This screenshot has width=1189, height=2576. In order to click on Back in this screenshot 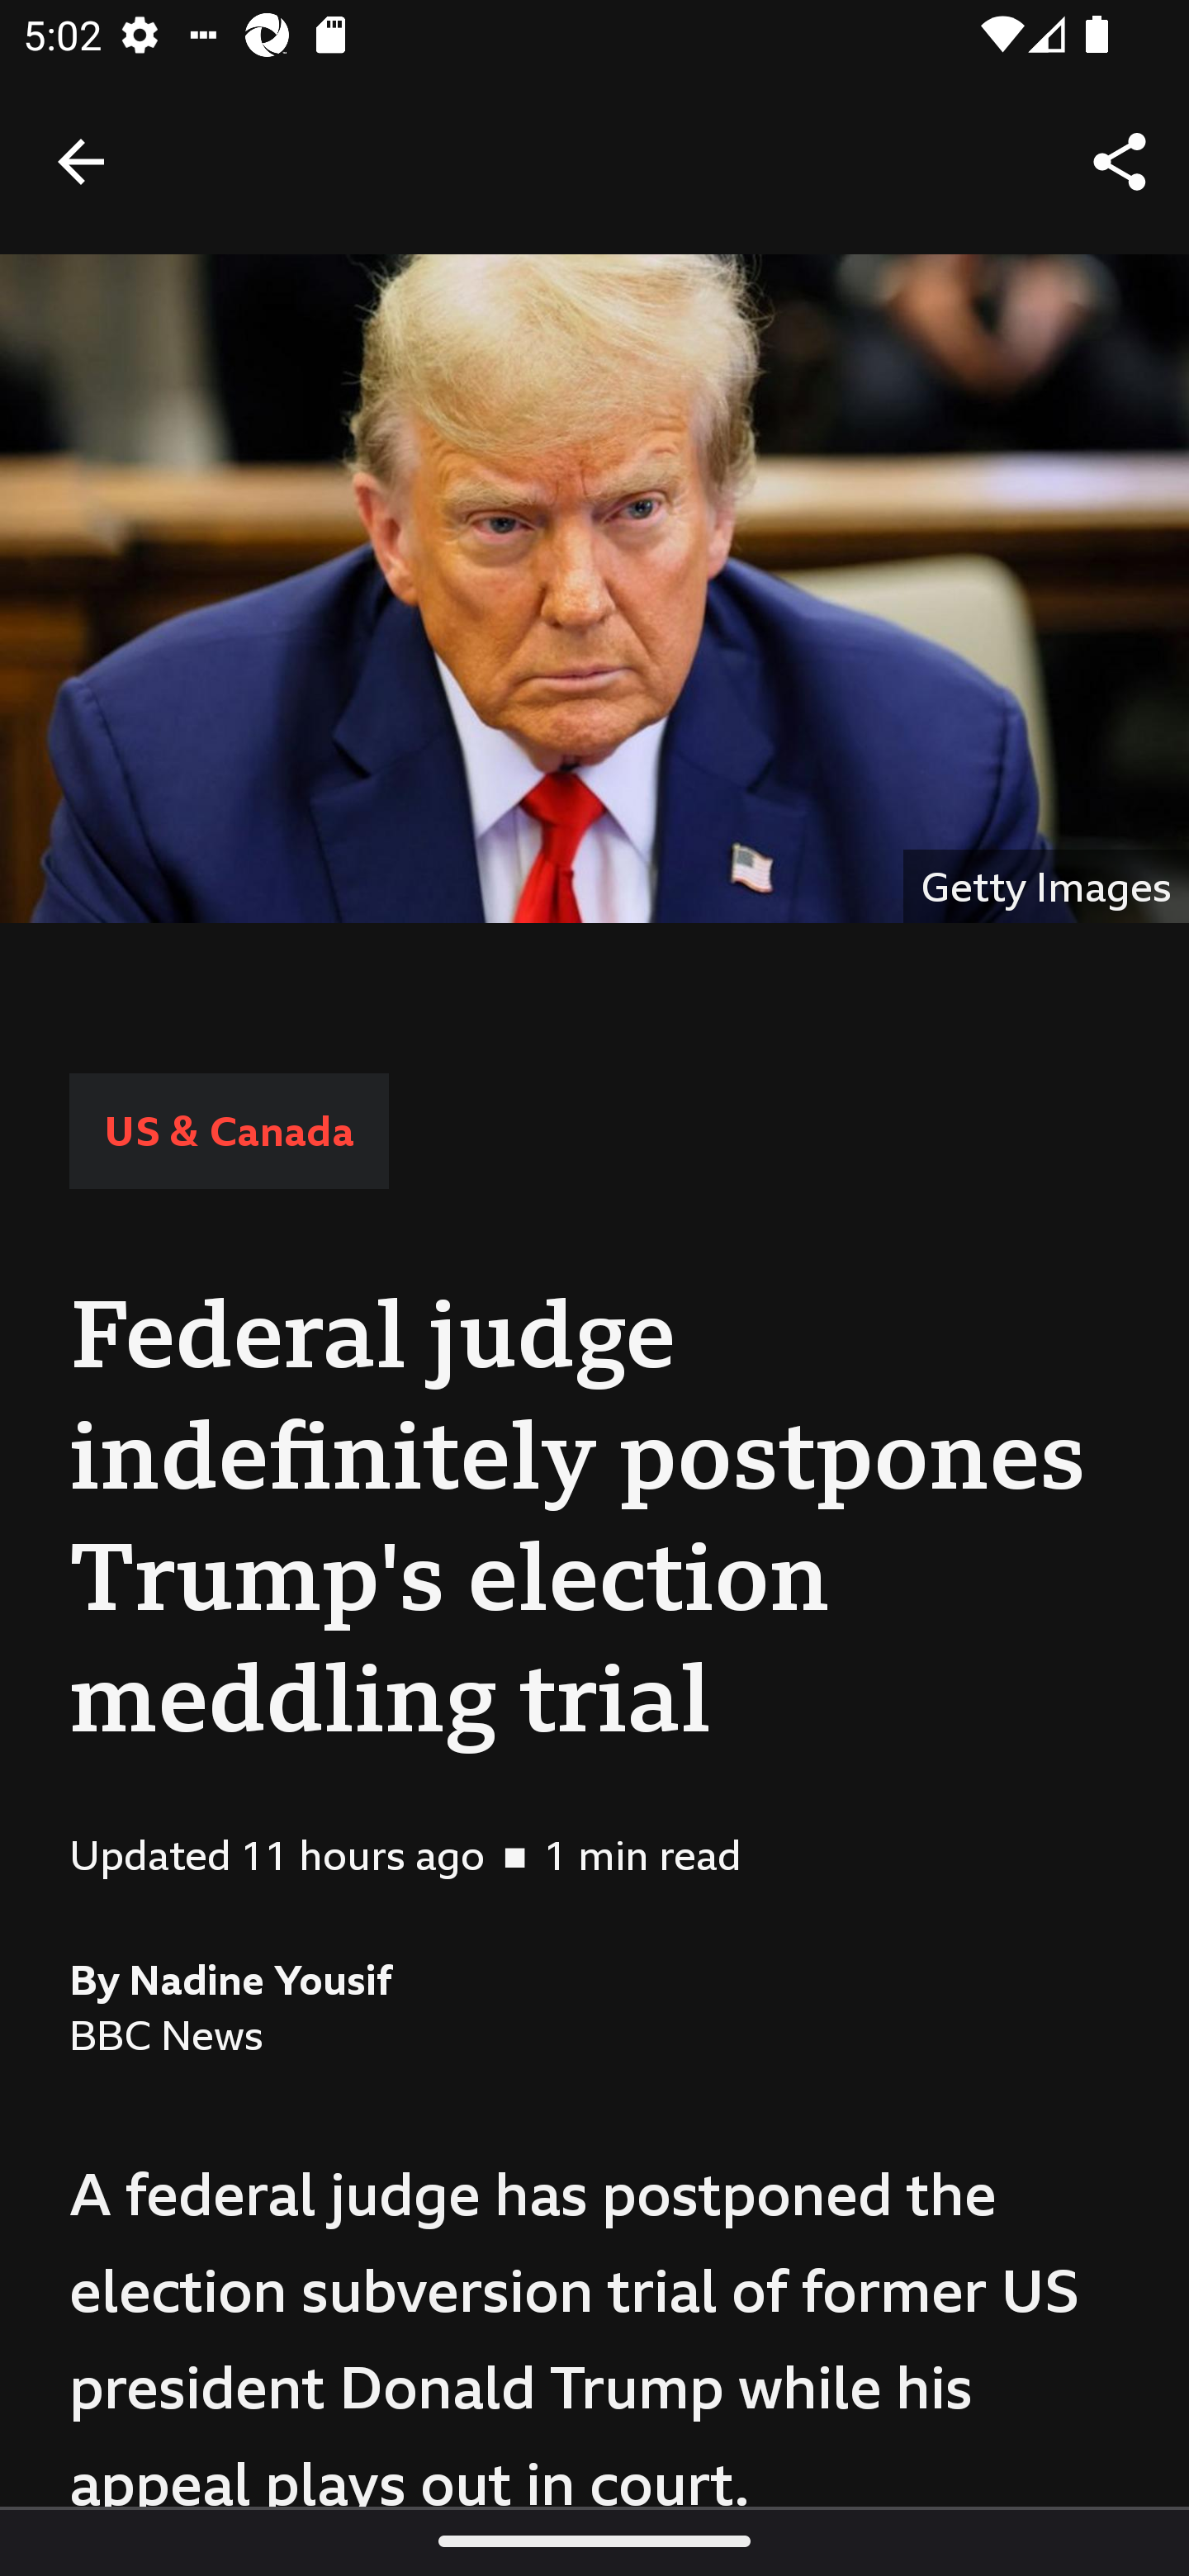, I will do `click(81, 160)`.